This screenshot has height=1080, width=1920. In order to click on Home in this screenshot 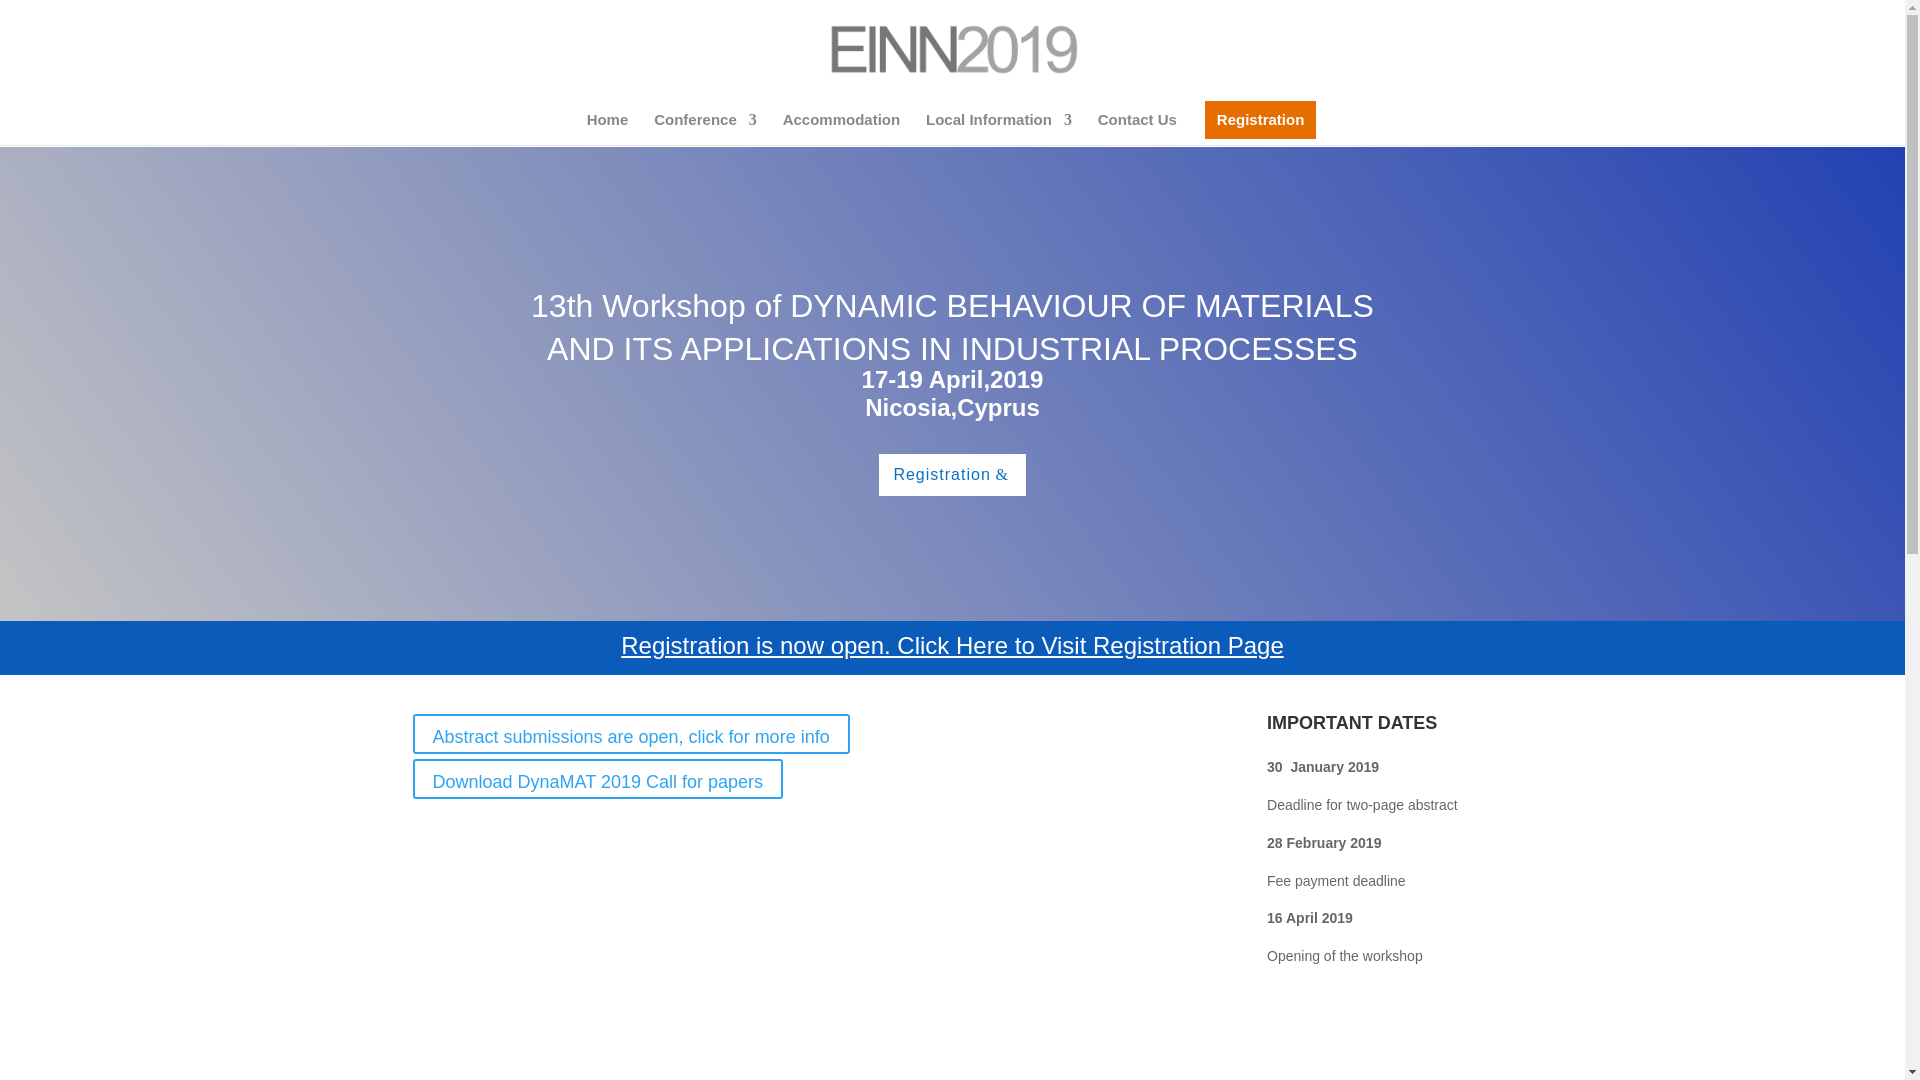, I will do `click(608, 128)`.